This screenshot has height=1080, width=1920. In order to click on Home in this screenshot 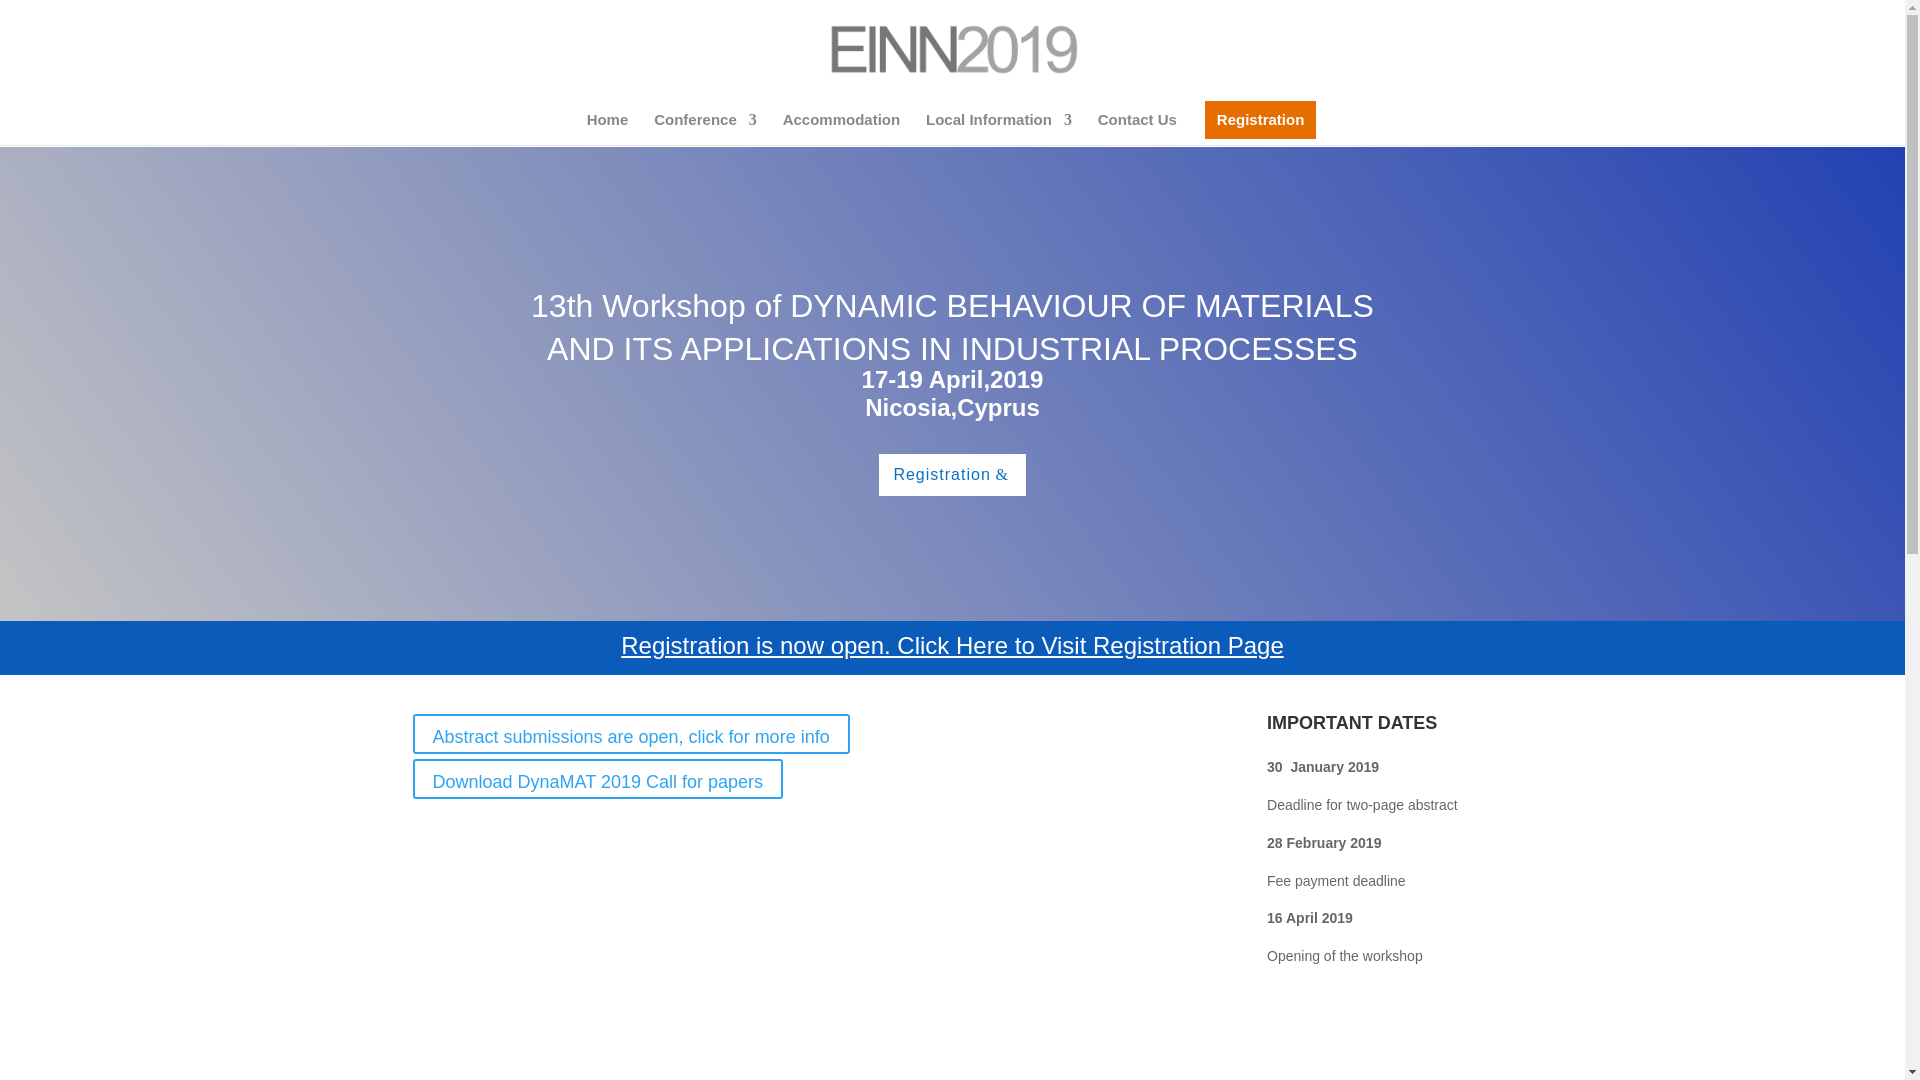, I will do `click(608, 128)`.